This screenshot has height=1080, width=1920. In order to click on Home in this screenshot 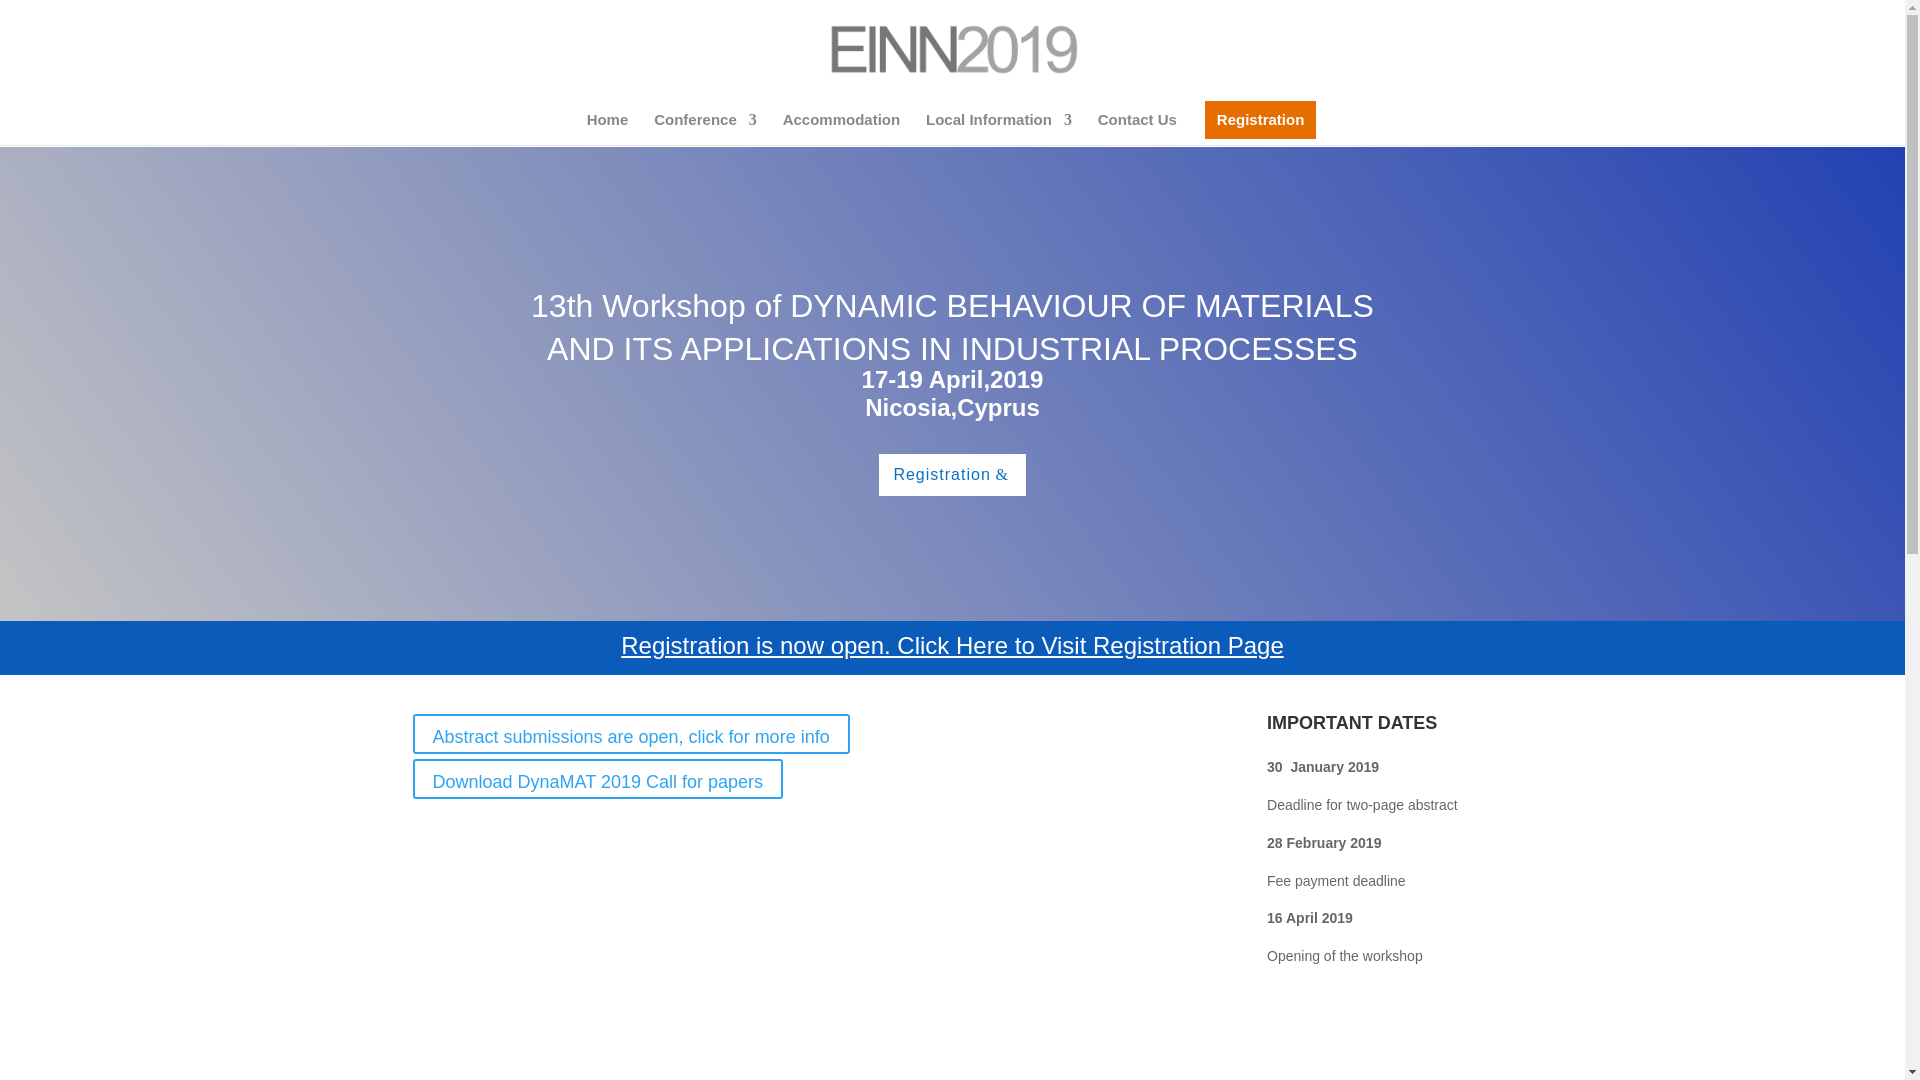, I will do `click(608, 128)`.